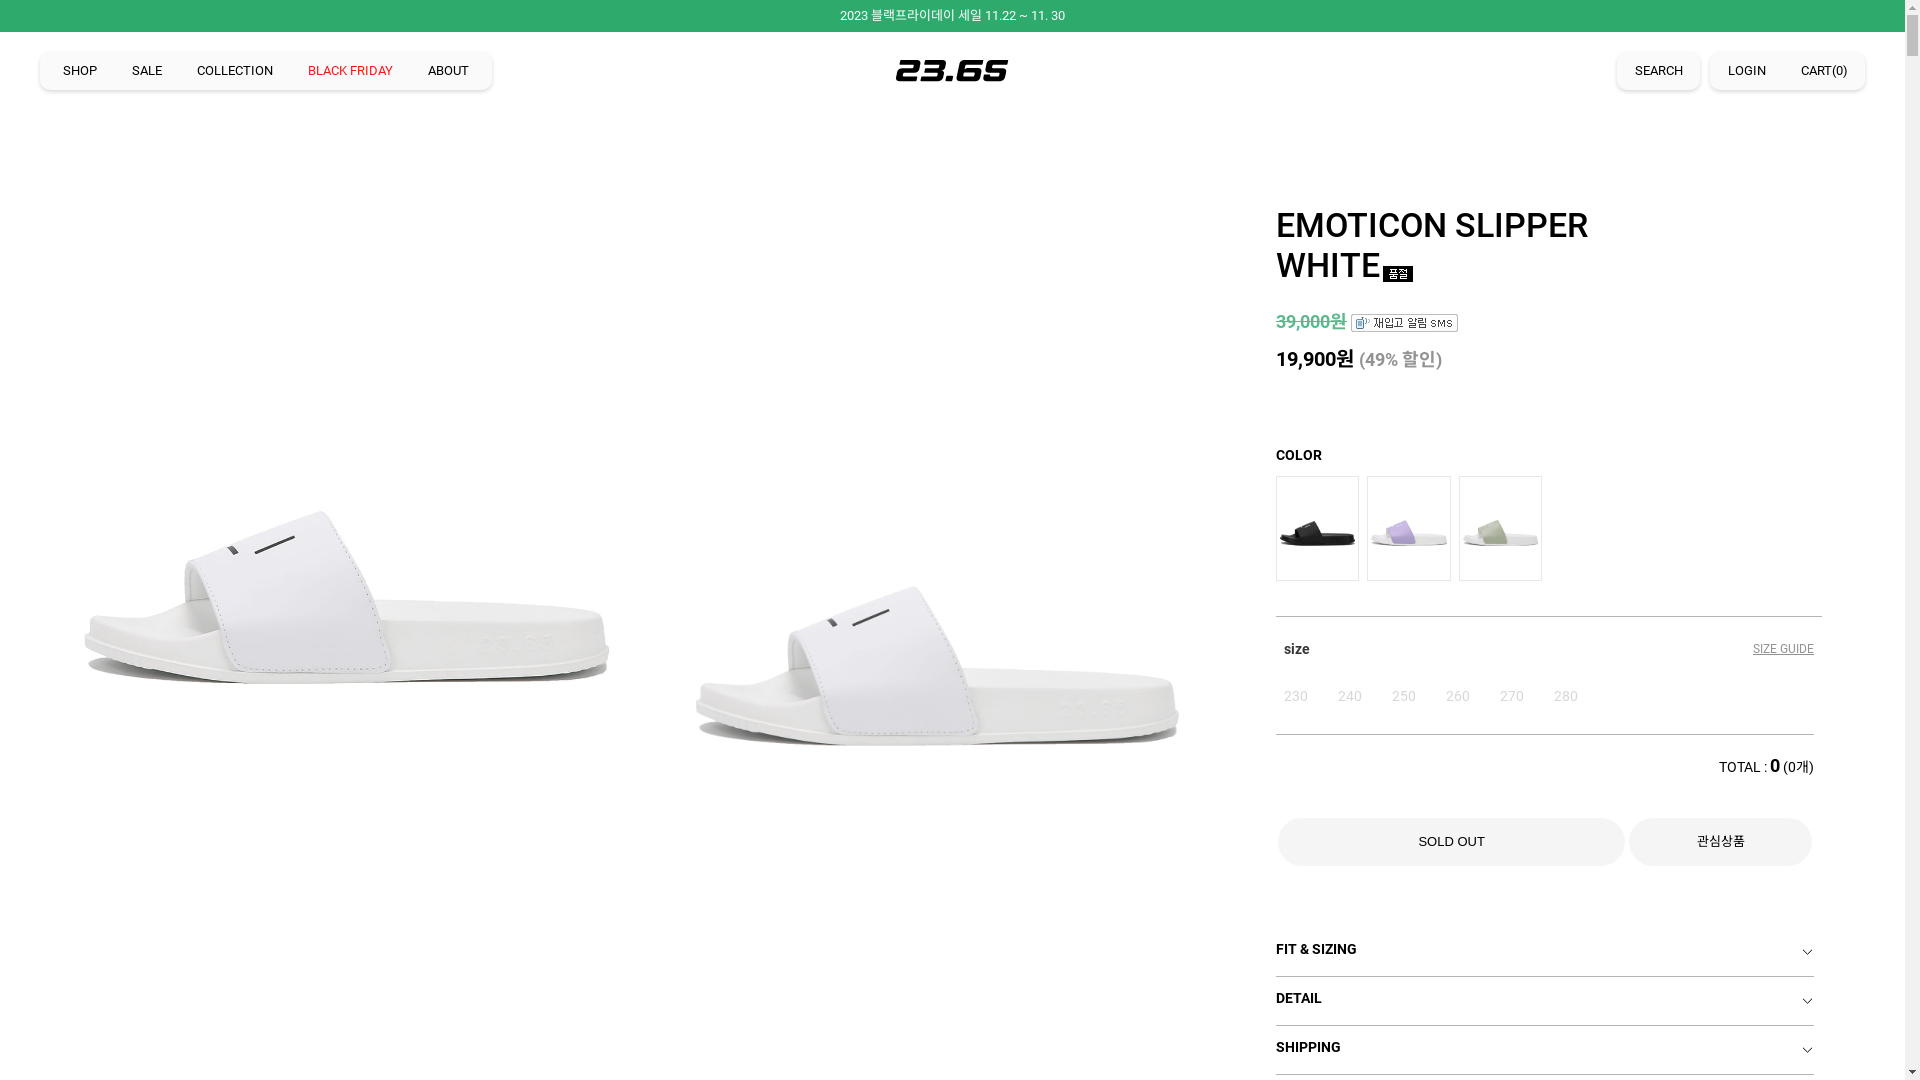  I want to click on BLACK FRIDAY, so click(350, 71).